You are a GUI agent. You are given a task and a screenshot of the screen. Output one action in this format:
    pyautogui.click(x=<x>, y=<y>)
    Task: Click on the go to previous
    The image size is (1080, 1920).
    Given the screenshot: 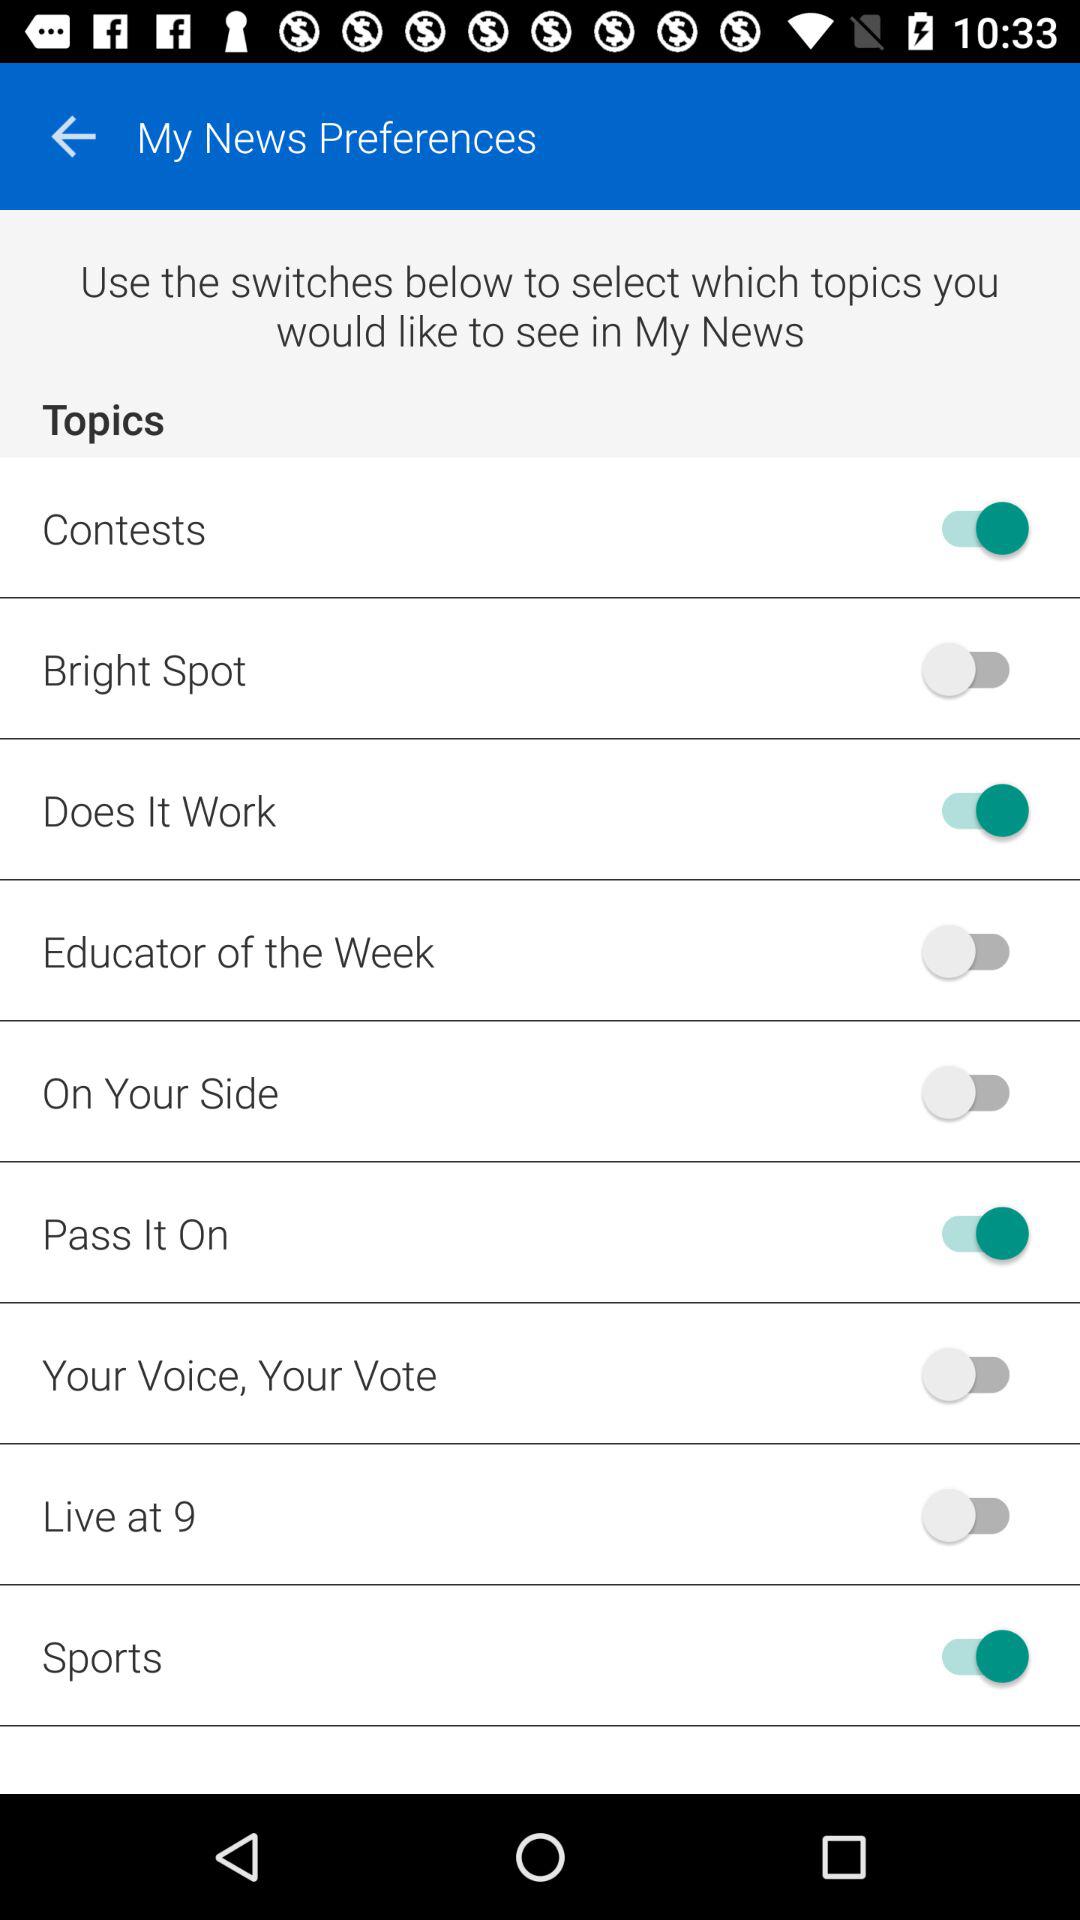 What is the action you would take?
    pyautogui.click(x=73, y=136)
    